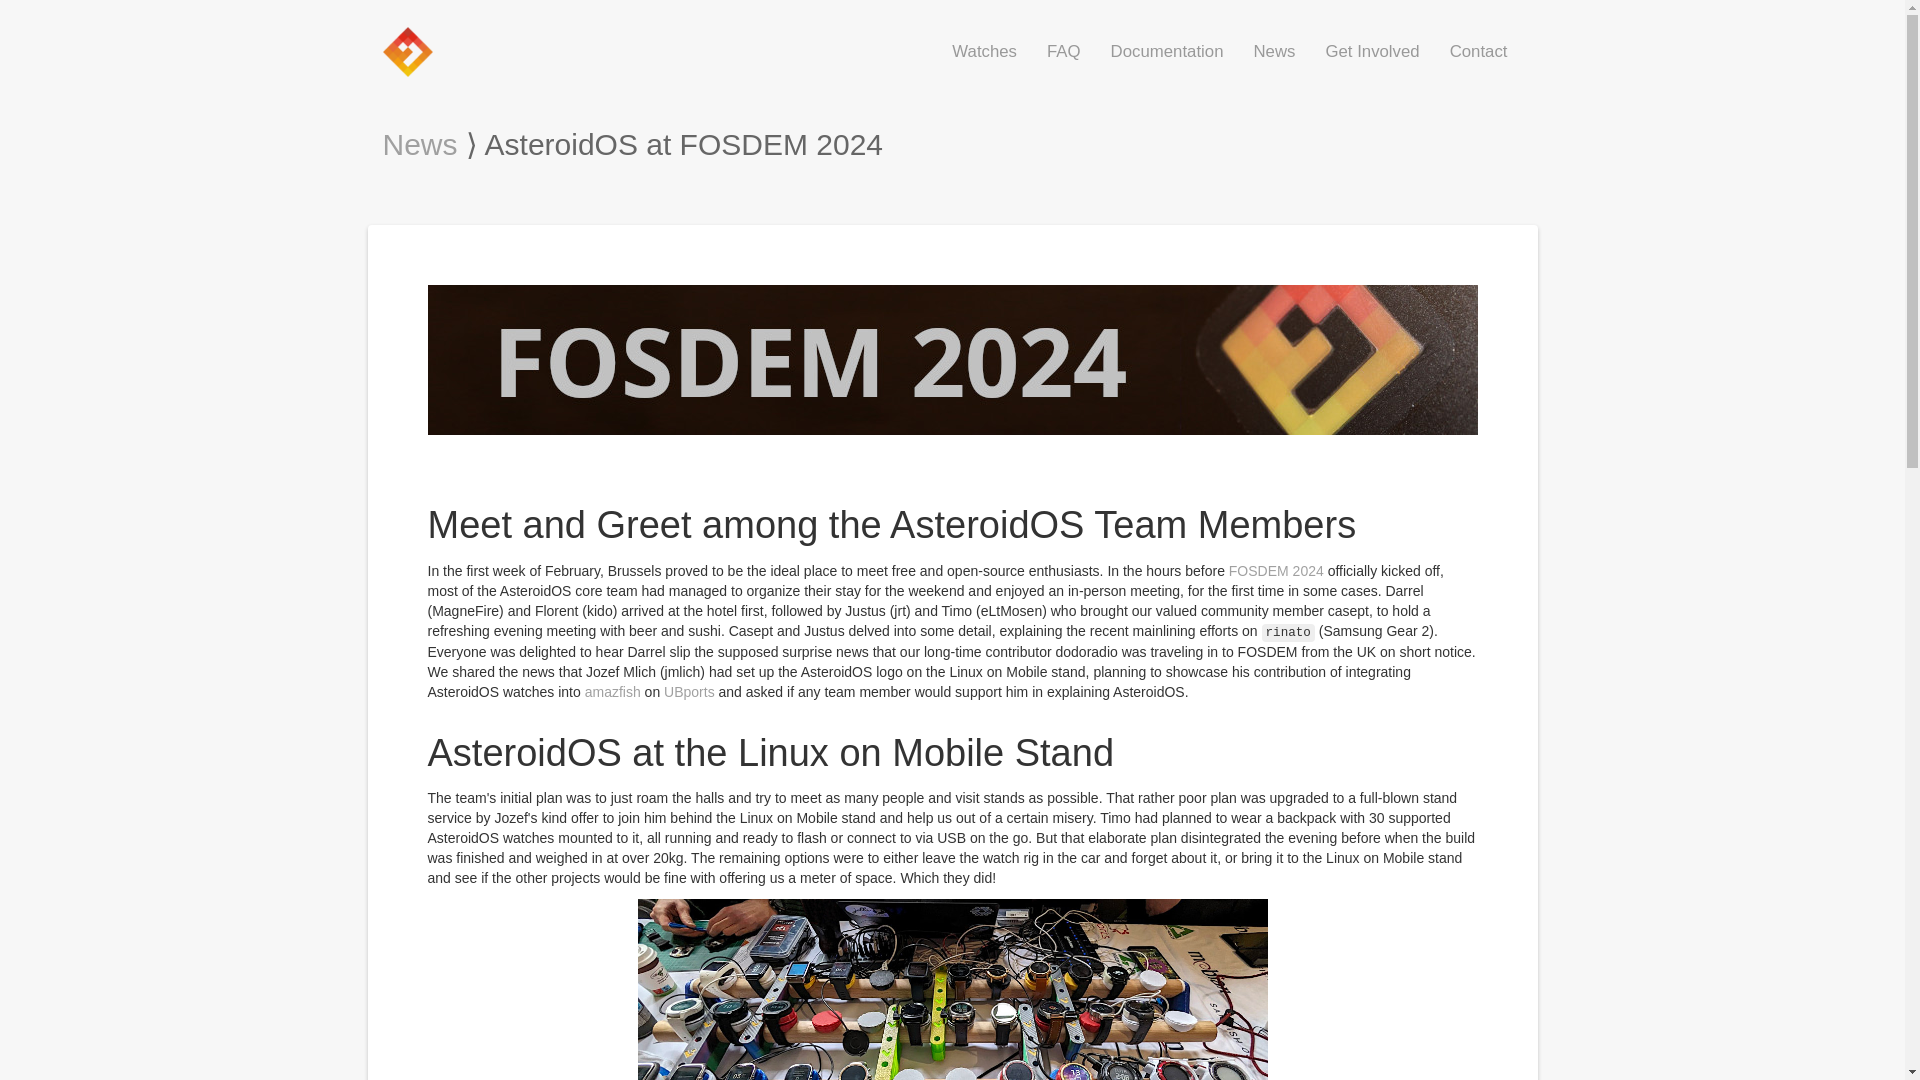  I want to click on FAQ, so click(1064, 51).